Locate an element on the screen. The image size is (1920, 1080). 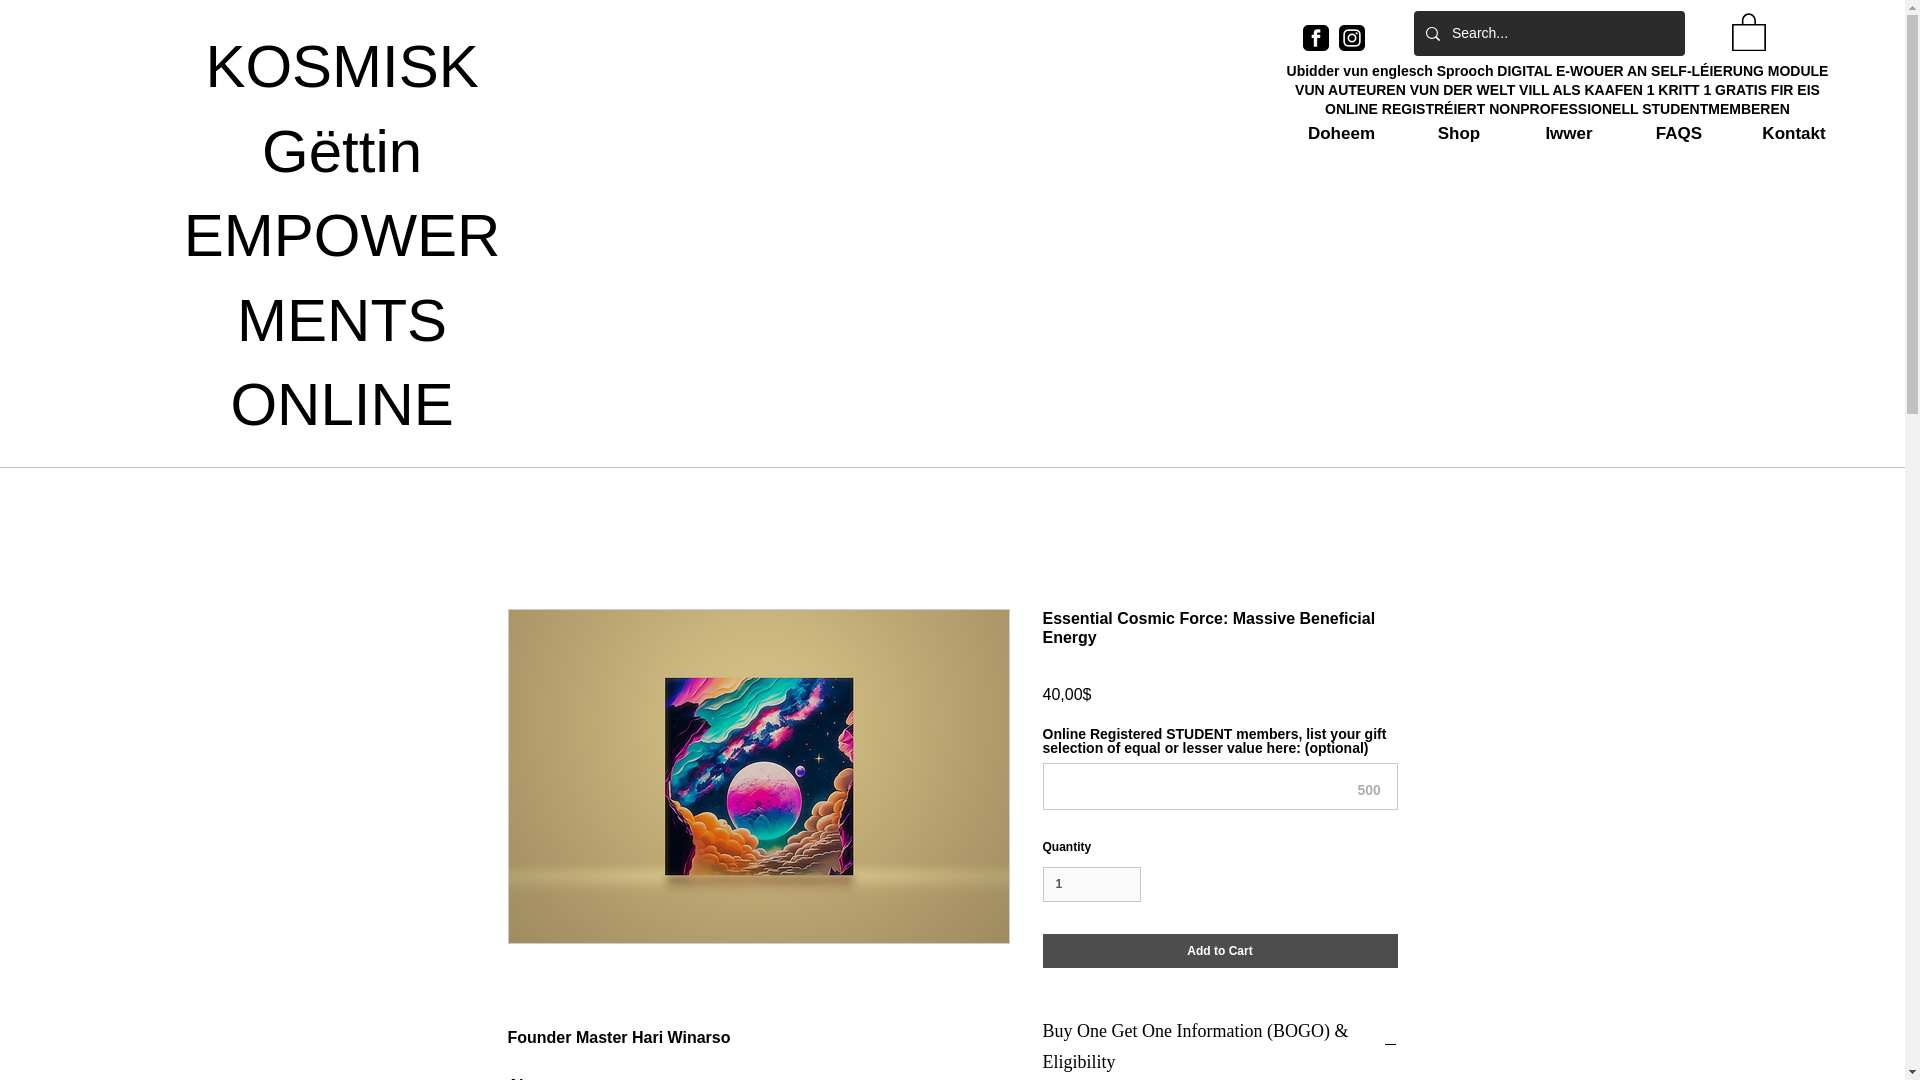
FAQS is located at coordinates (1678, 134).